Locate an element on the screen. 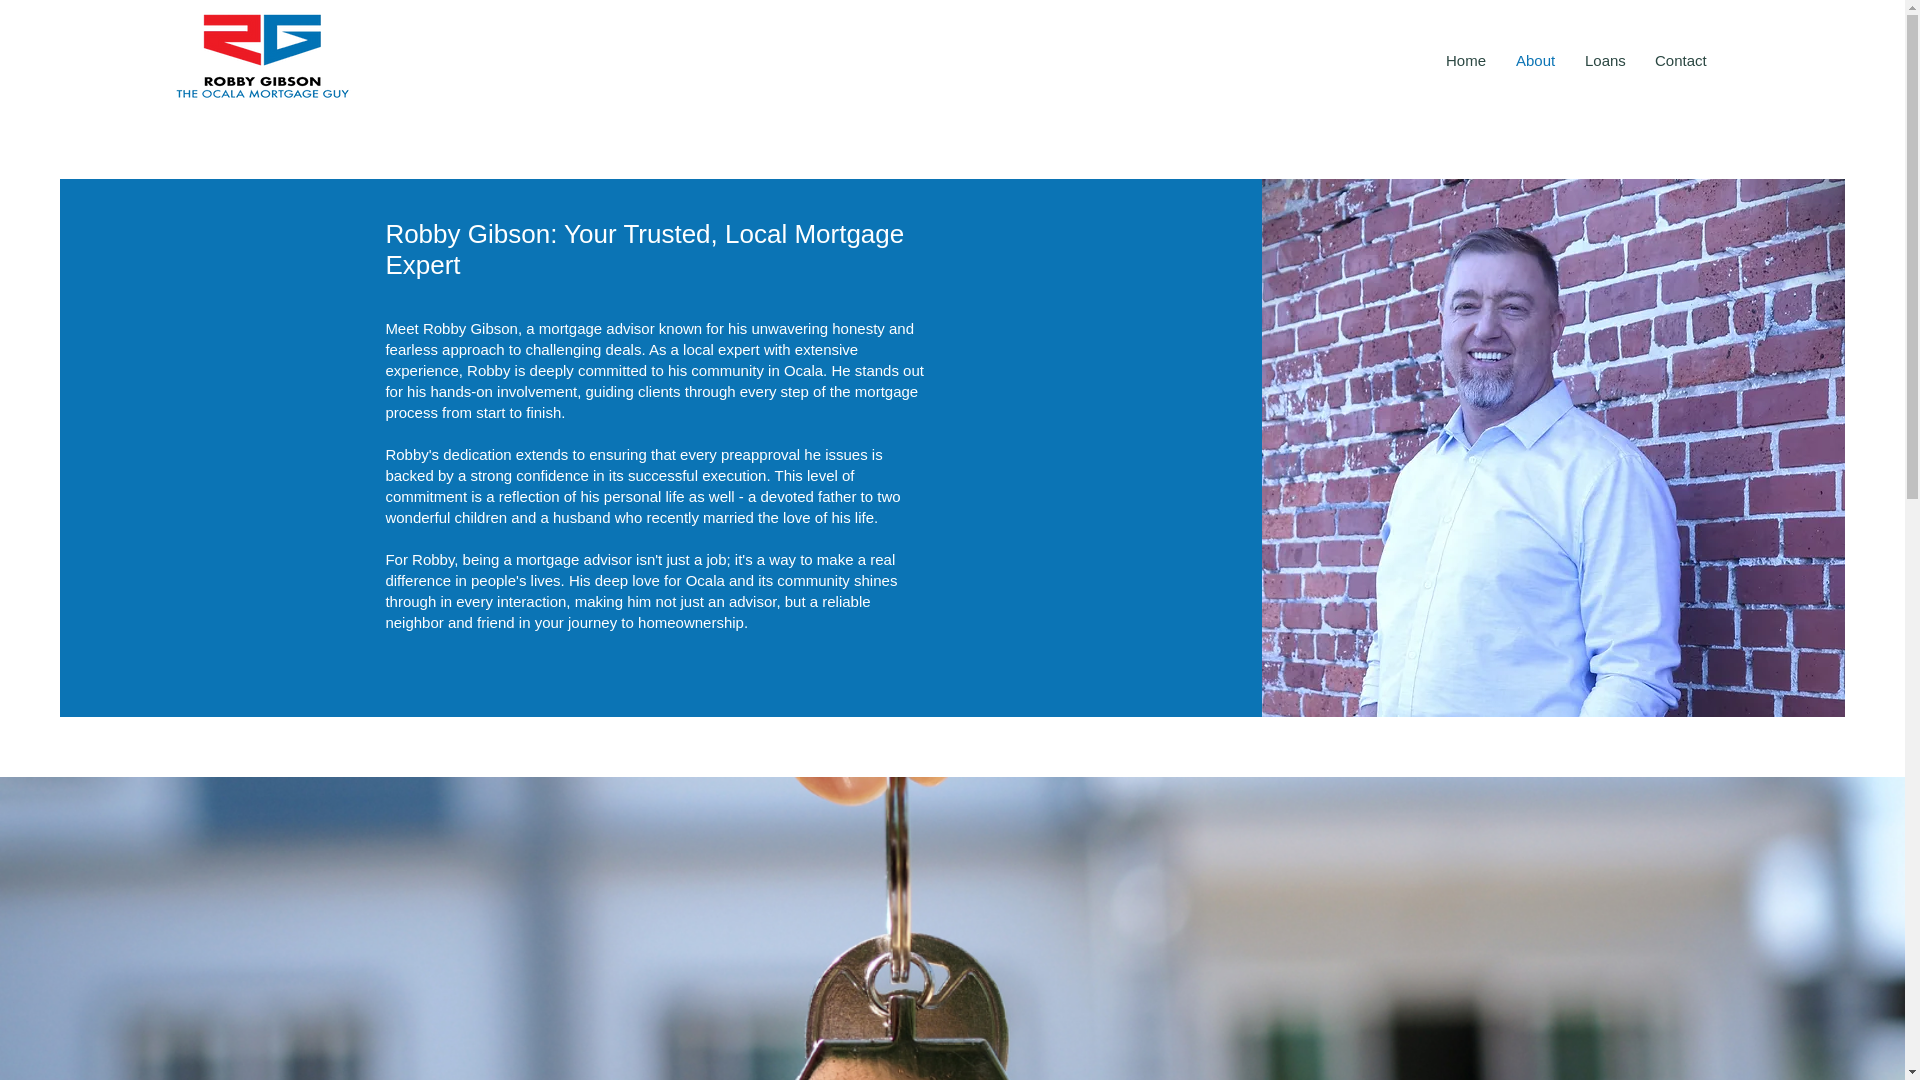 The width and height of the screenshot is (1920, 1080). About is located at coordinates (1536, 60).